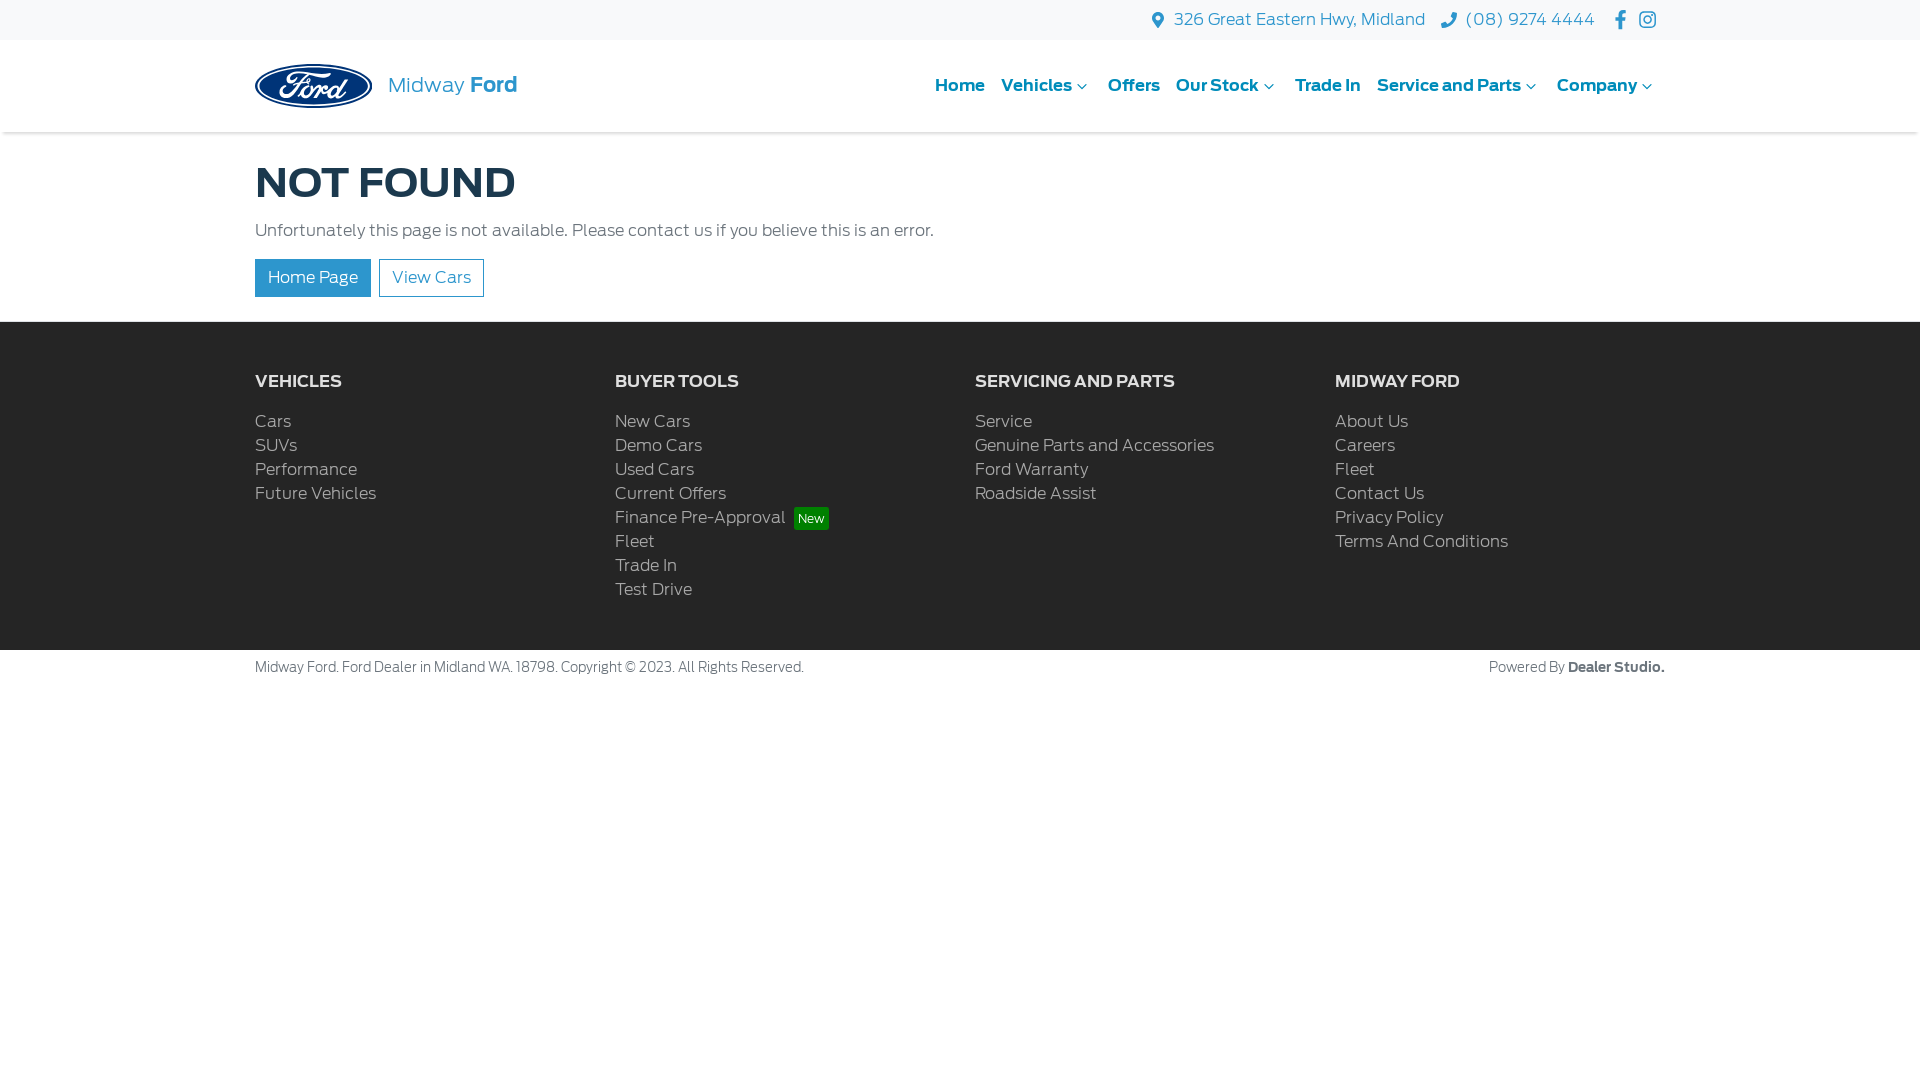 The image size is (1920, 1080). What do you see at coordinates (1328, 86) in the screenshot?
I see `Trade In` at bounding box center [1328, 86].